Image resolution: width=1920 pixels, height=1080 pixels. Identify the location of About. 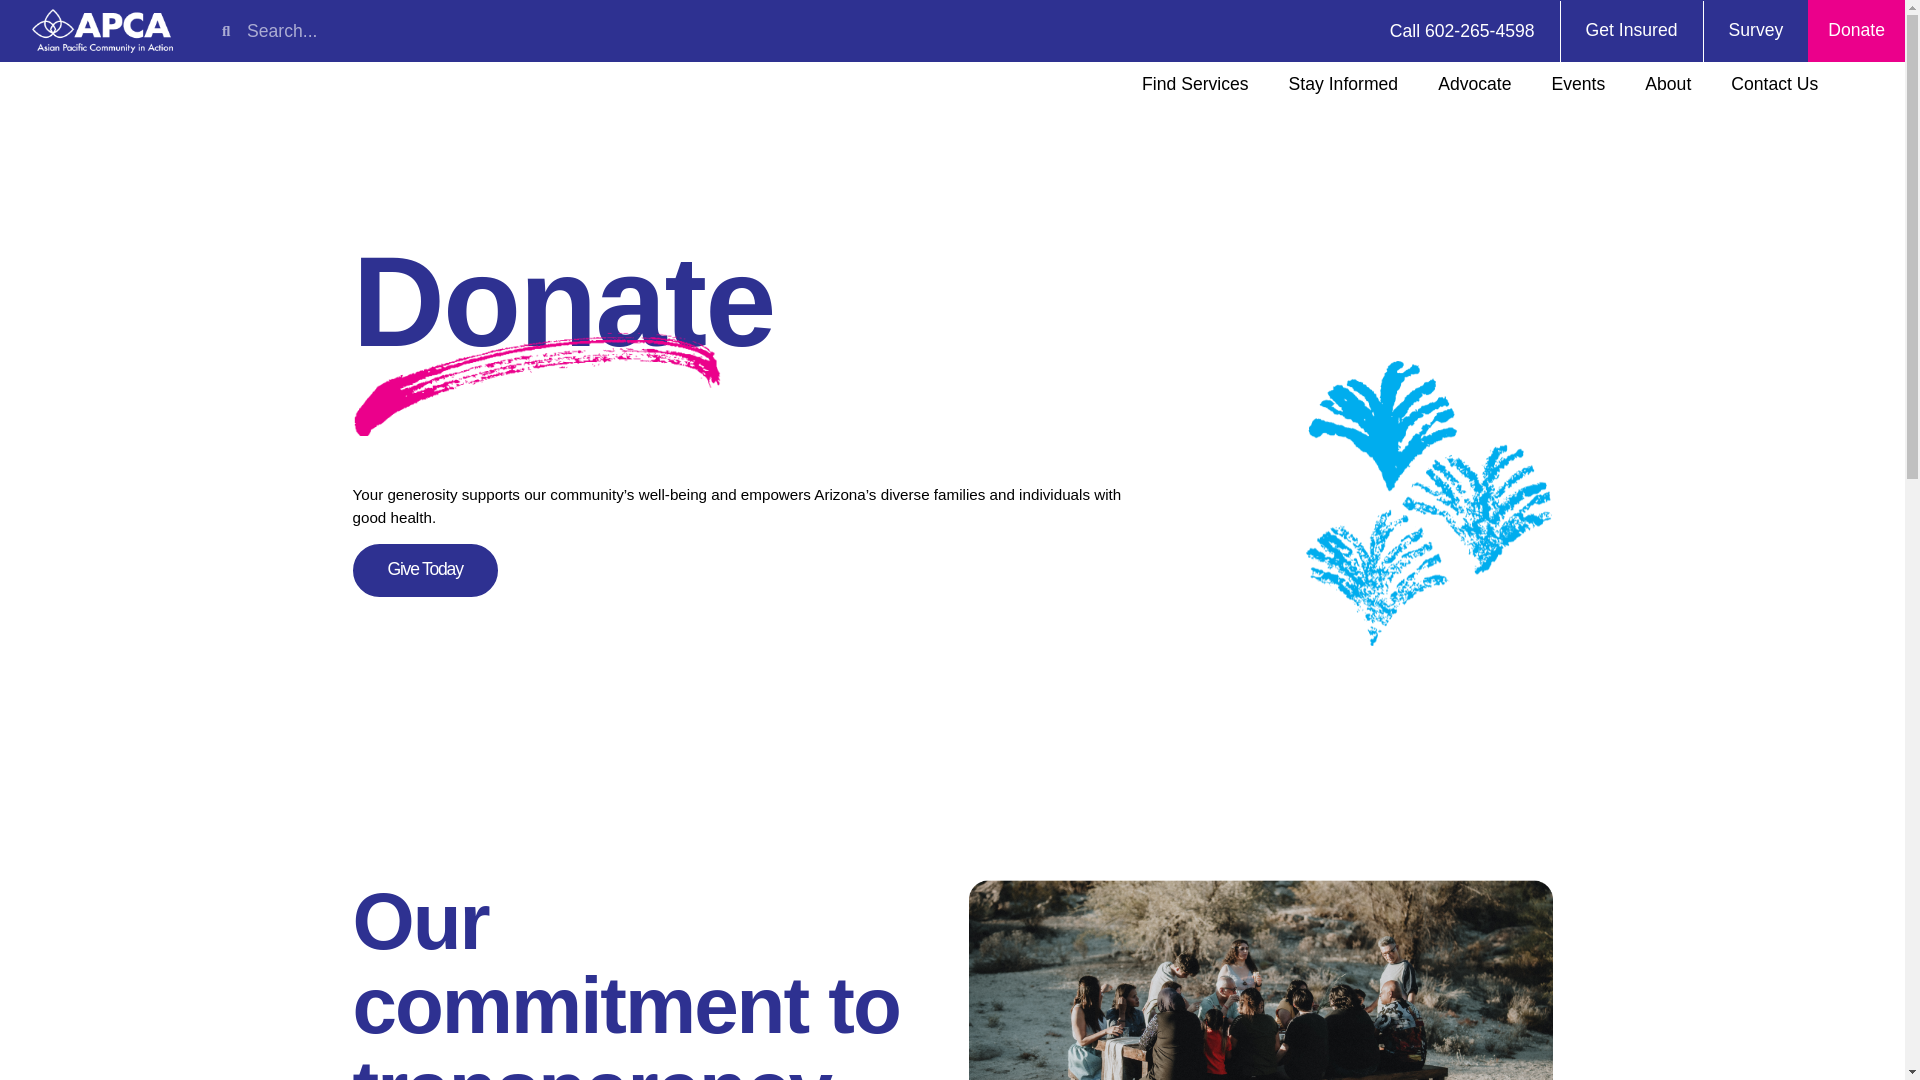
(1667, 83).